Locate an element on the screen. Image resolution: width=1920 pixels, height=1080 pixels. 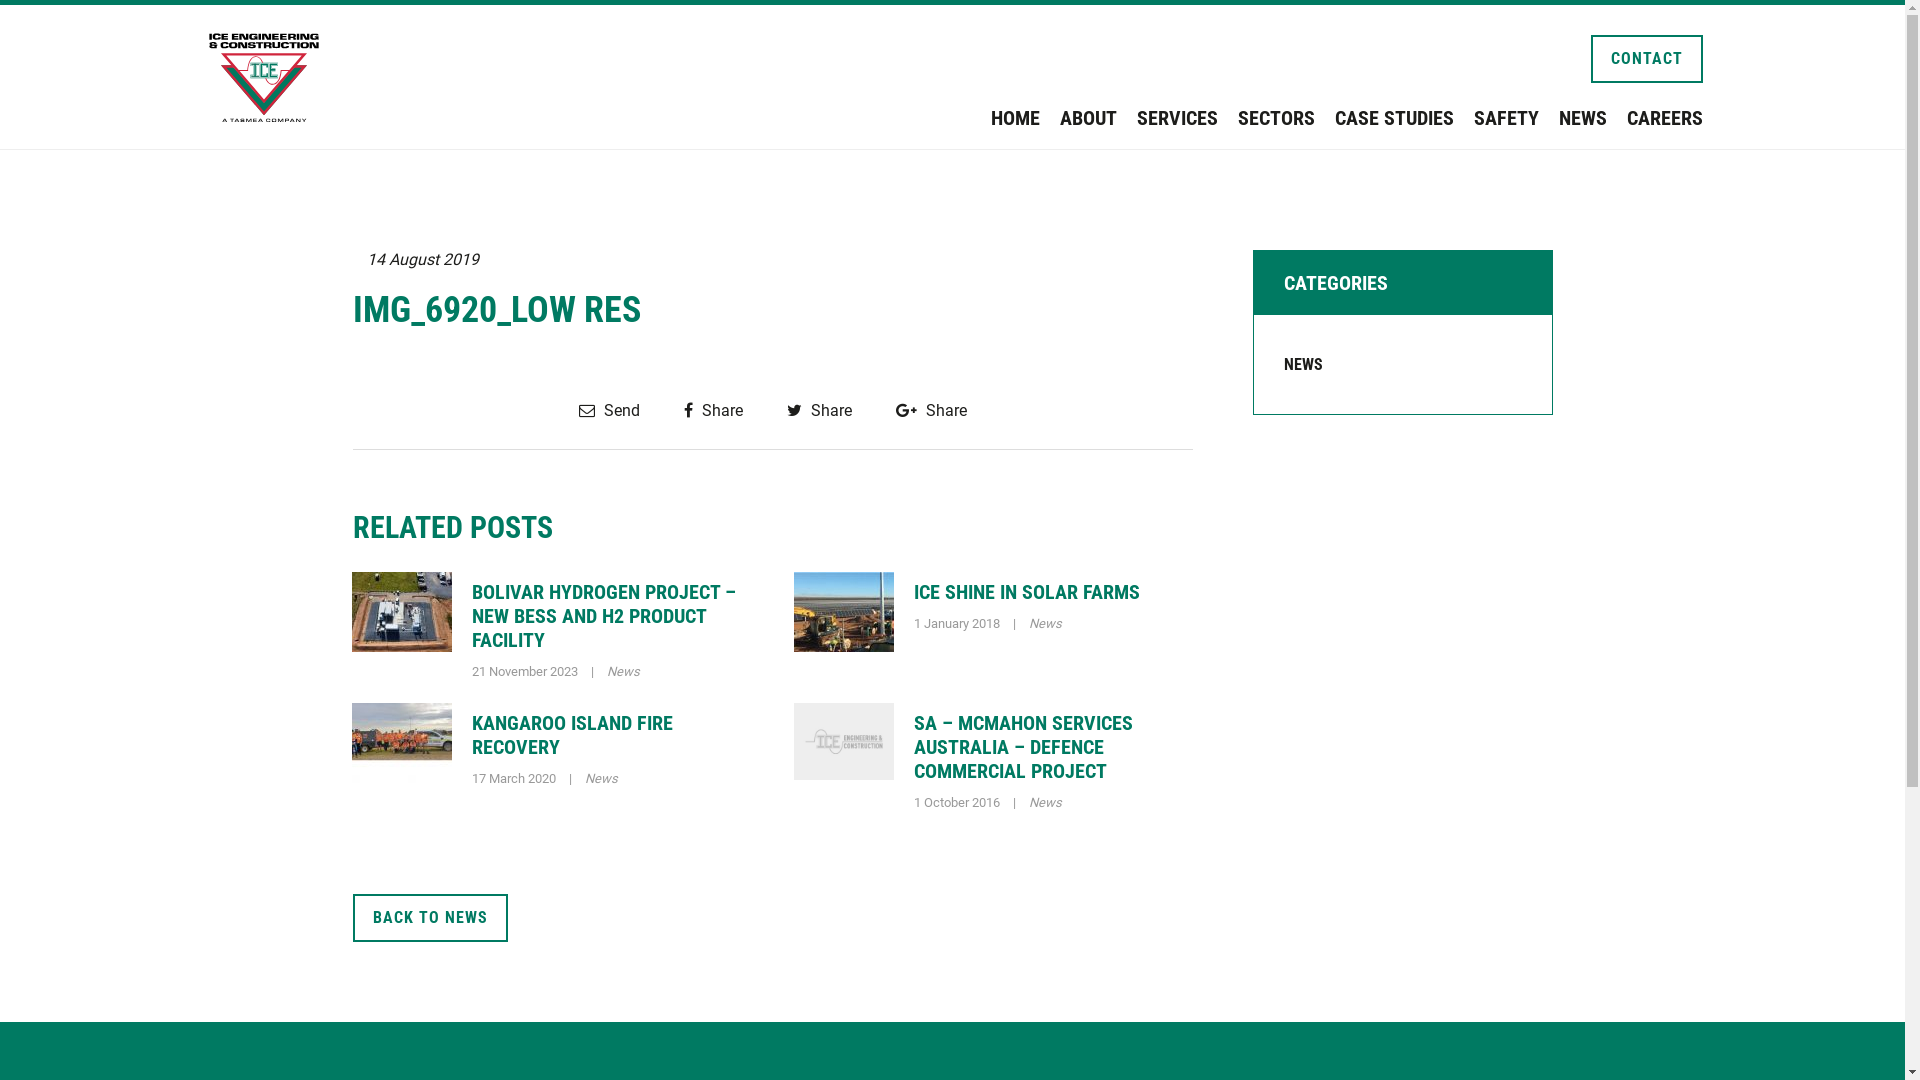
KANGAROO ISLAND FIRE RECOVERY is located at coordinates (572, 734).